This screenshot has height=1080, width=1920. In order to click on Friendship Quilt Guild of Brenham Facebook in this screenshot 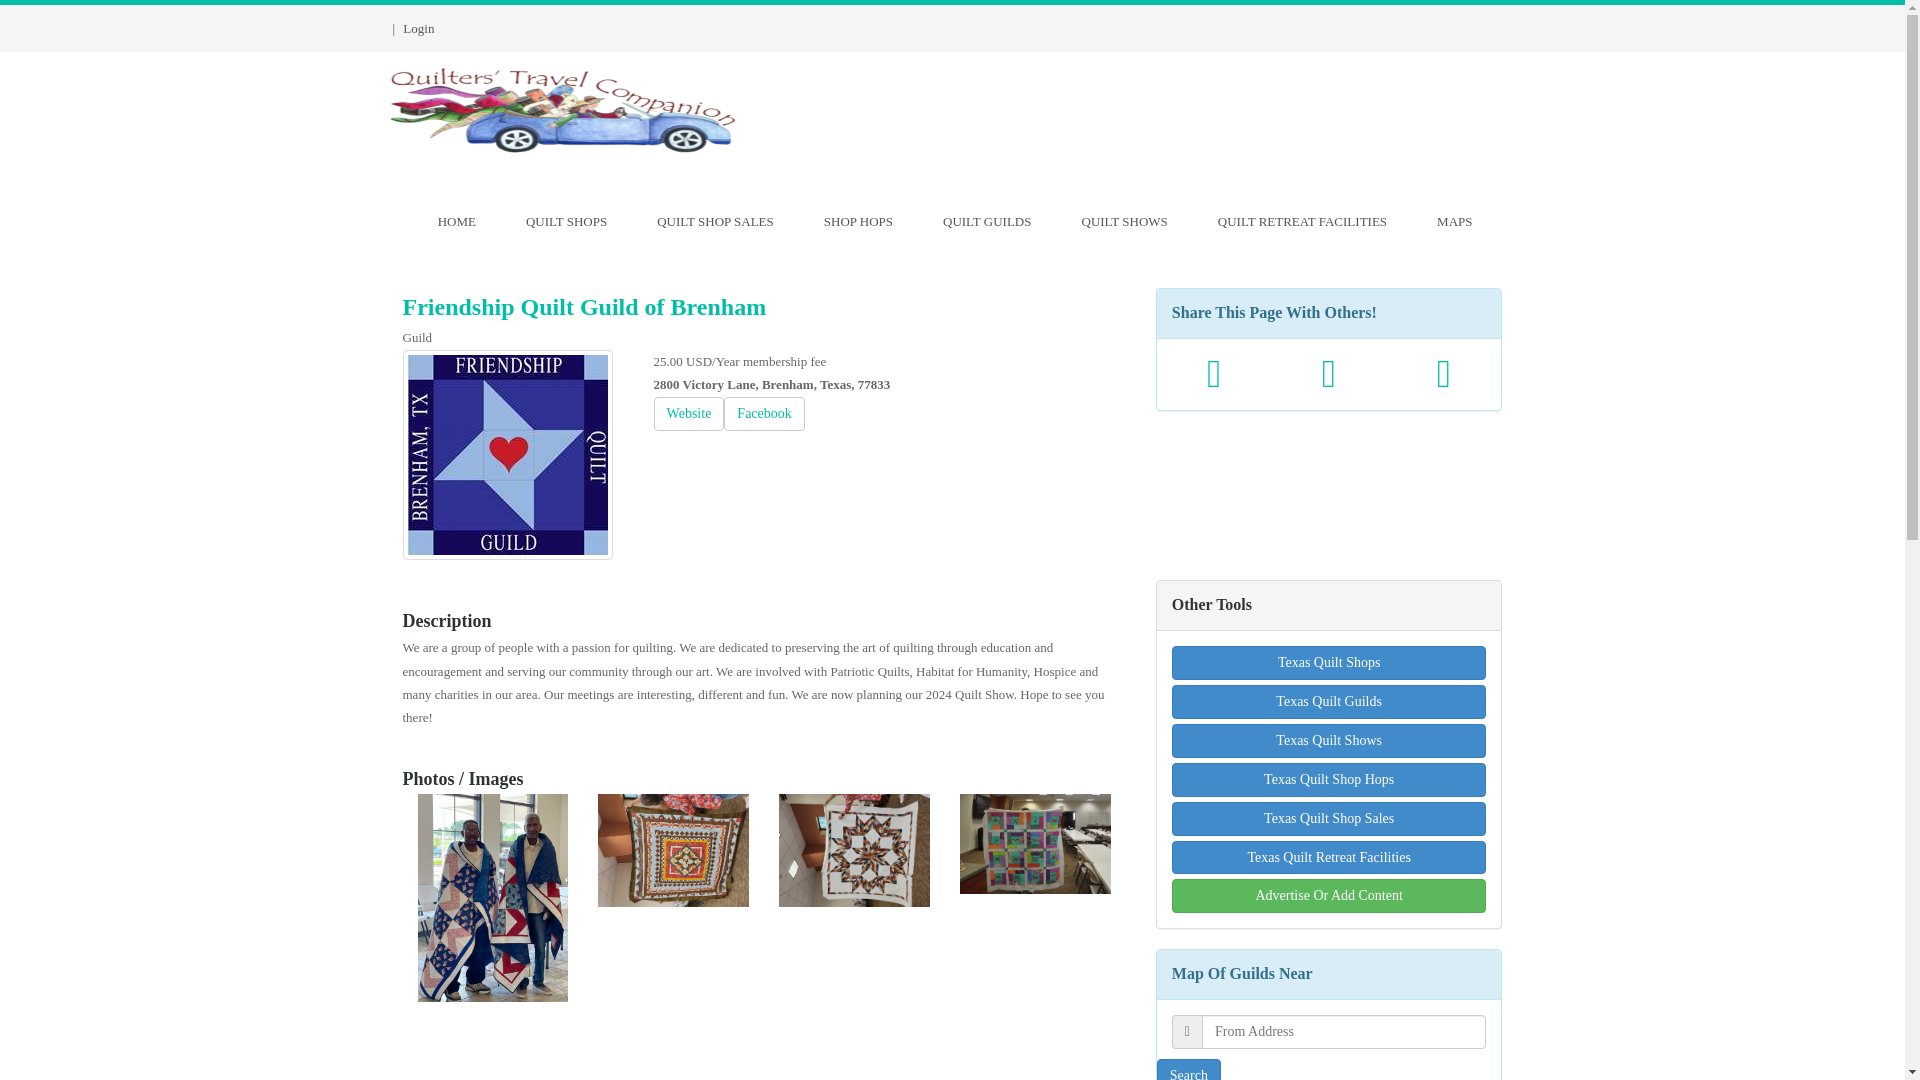, I will do `click(506, 454)`.